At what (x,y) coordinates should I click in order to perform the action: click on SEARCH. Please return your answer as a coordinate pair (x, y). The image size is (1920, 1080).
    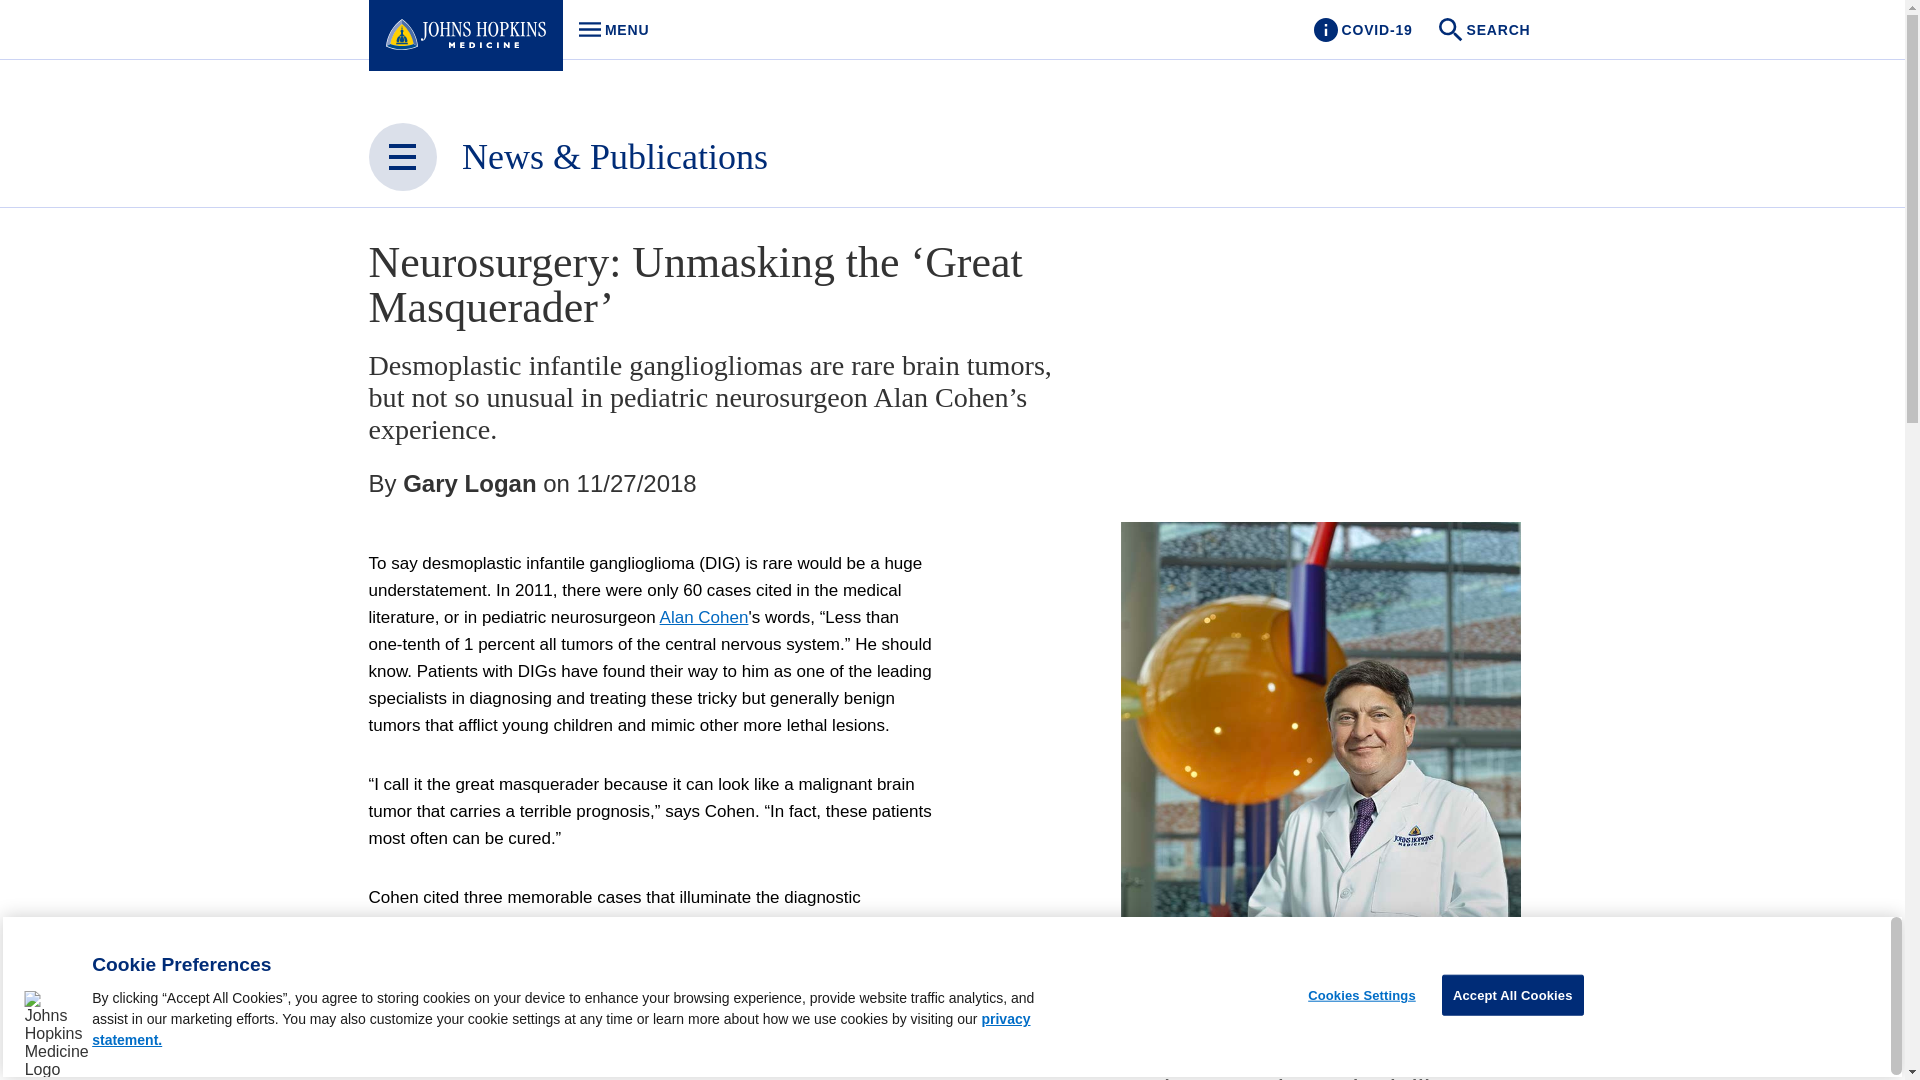
    Looking at the image, I should click on (1486, 30).